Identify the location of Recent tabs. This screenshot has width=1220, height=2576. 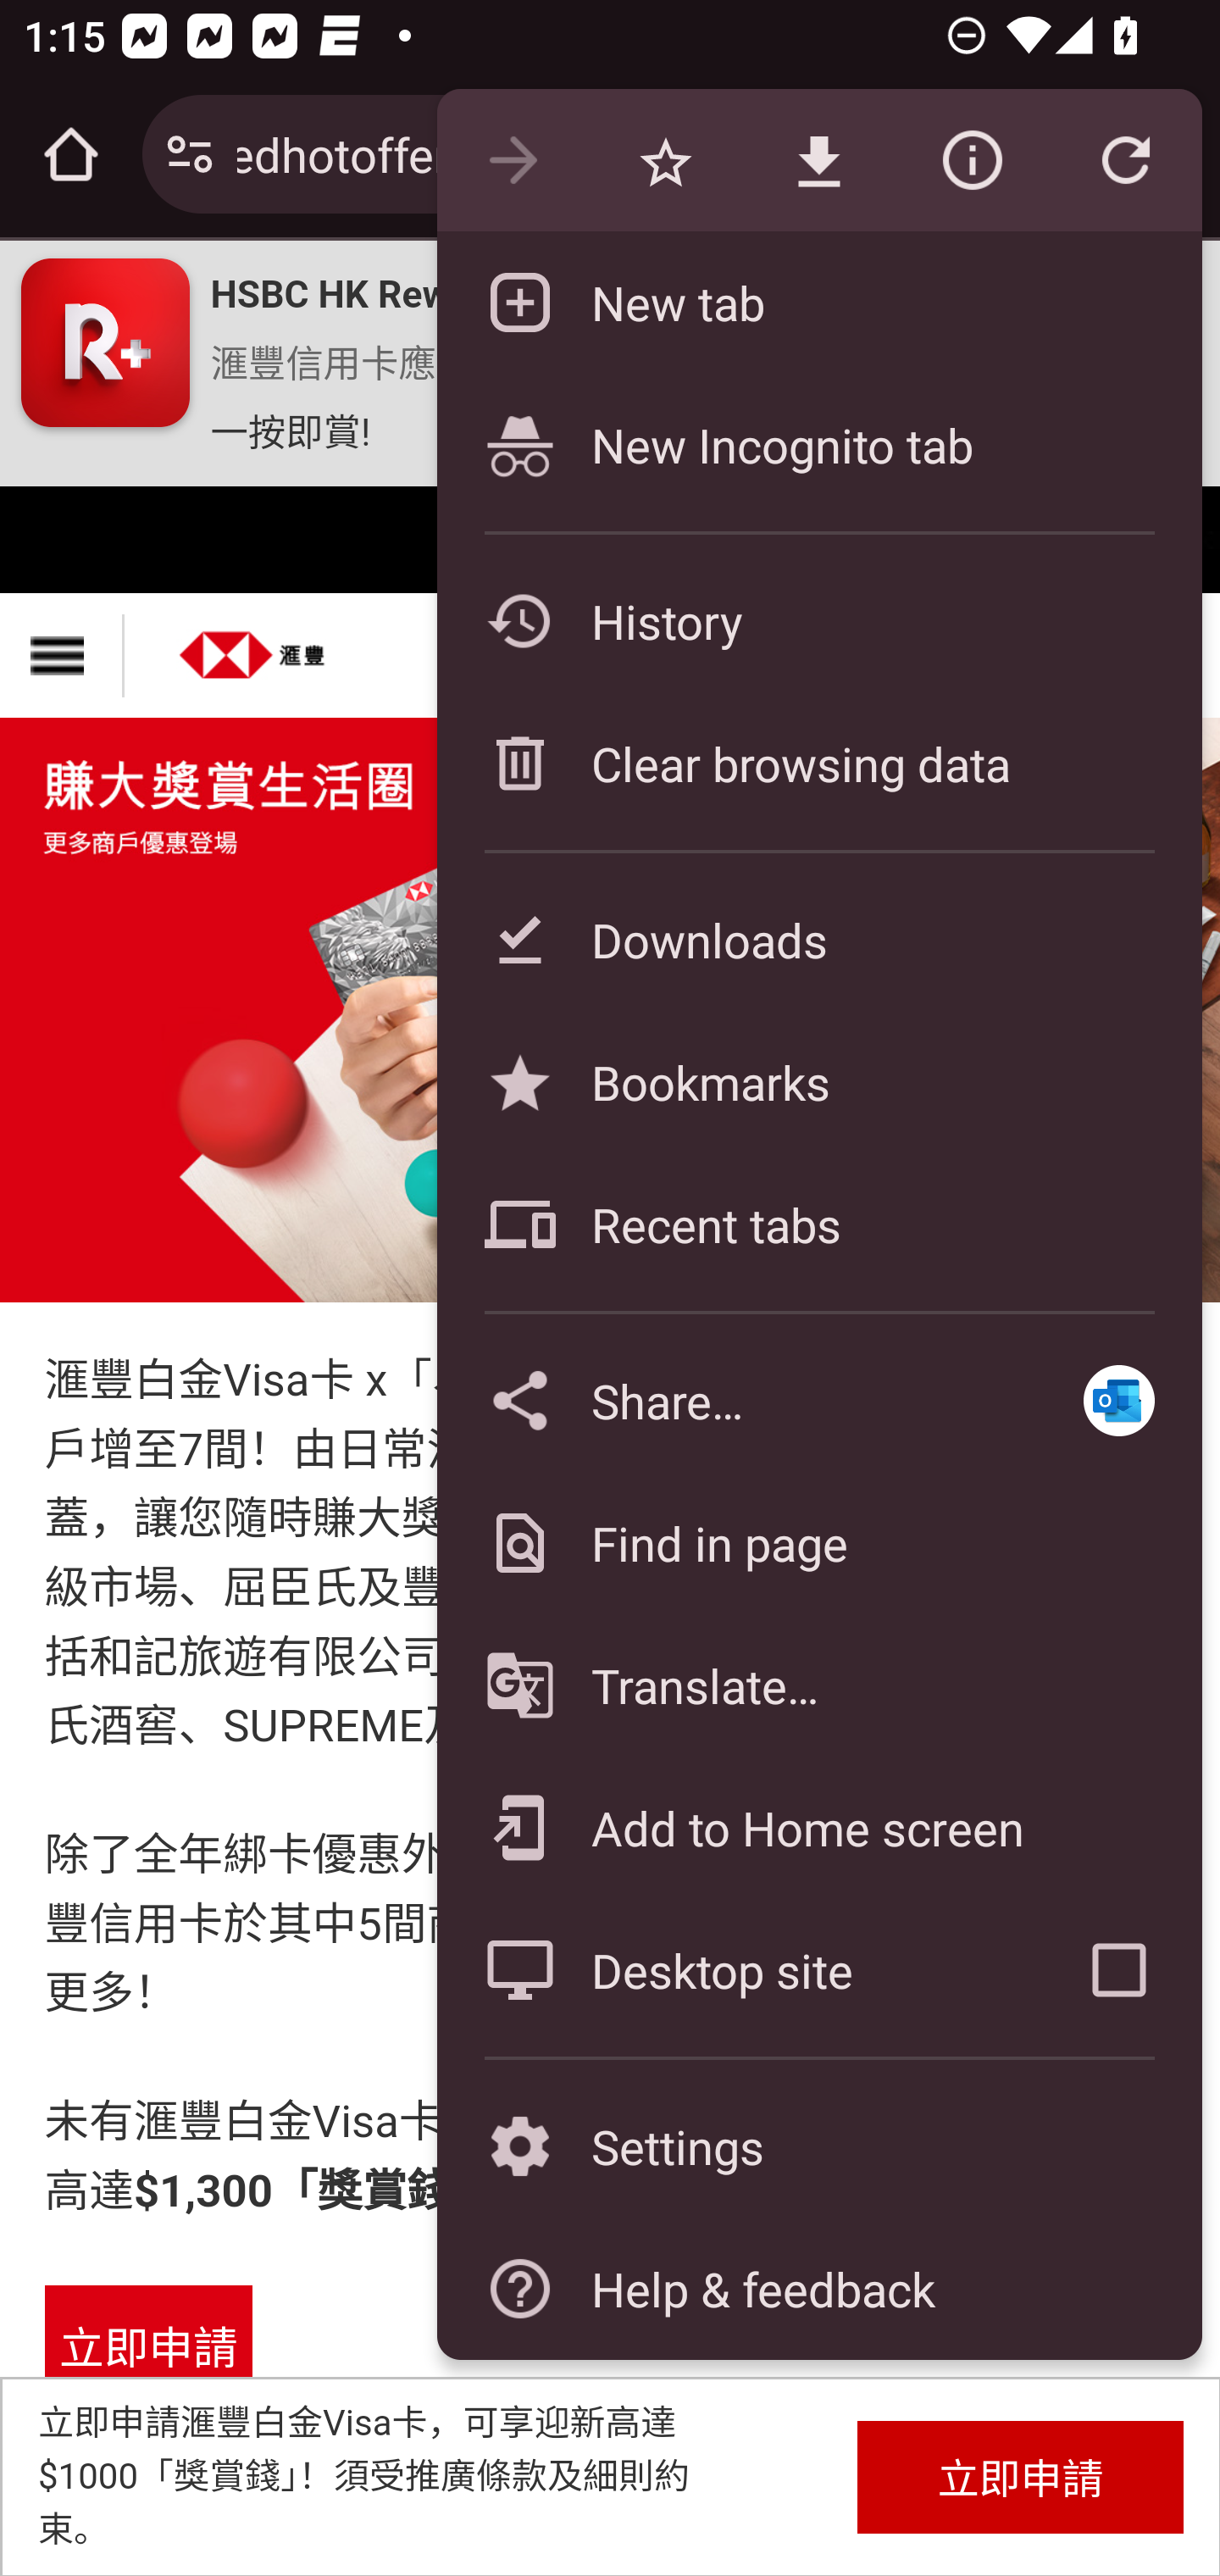
(818, 1224).